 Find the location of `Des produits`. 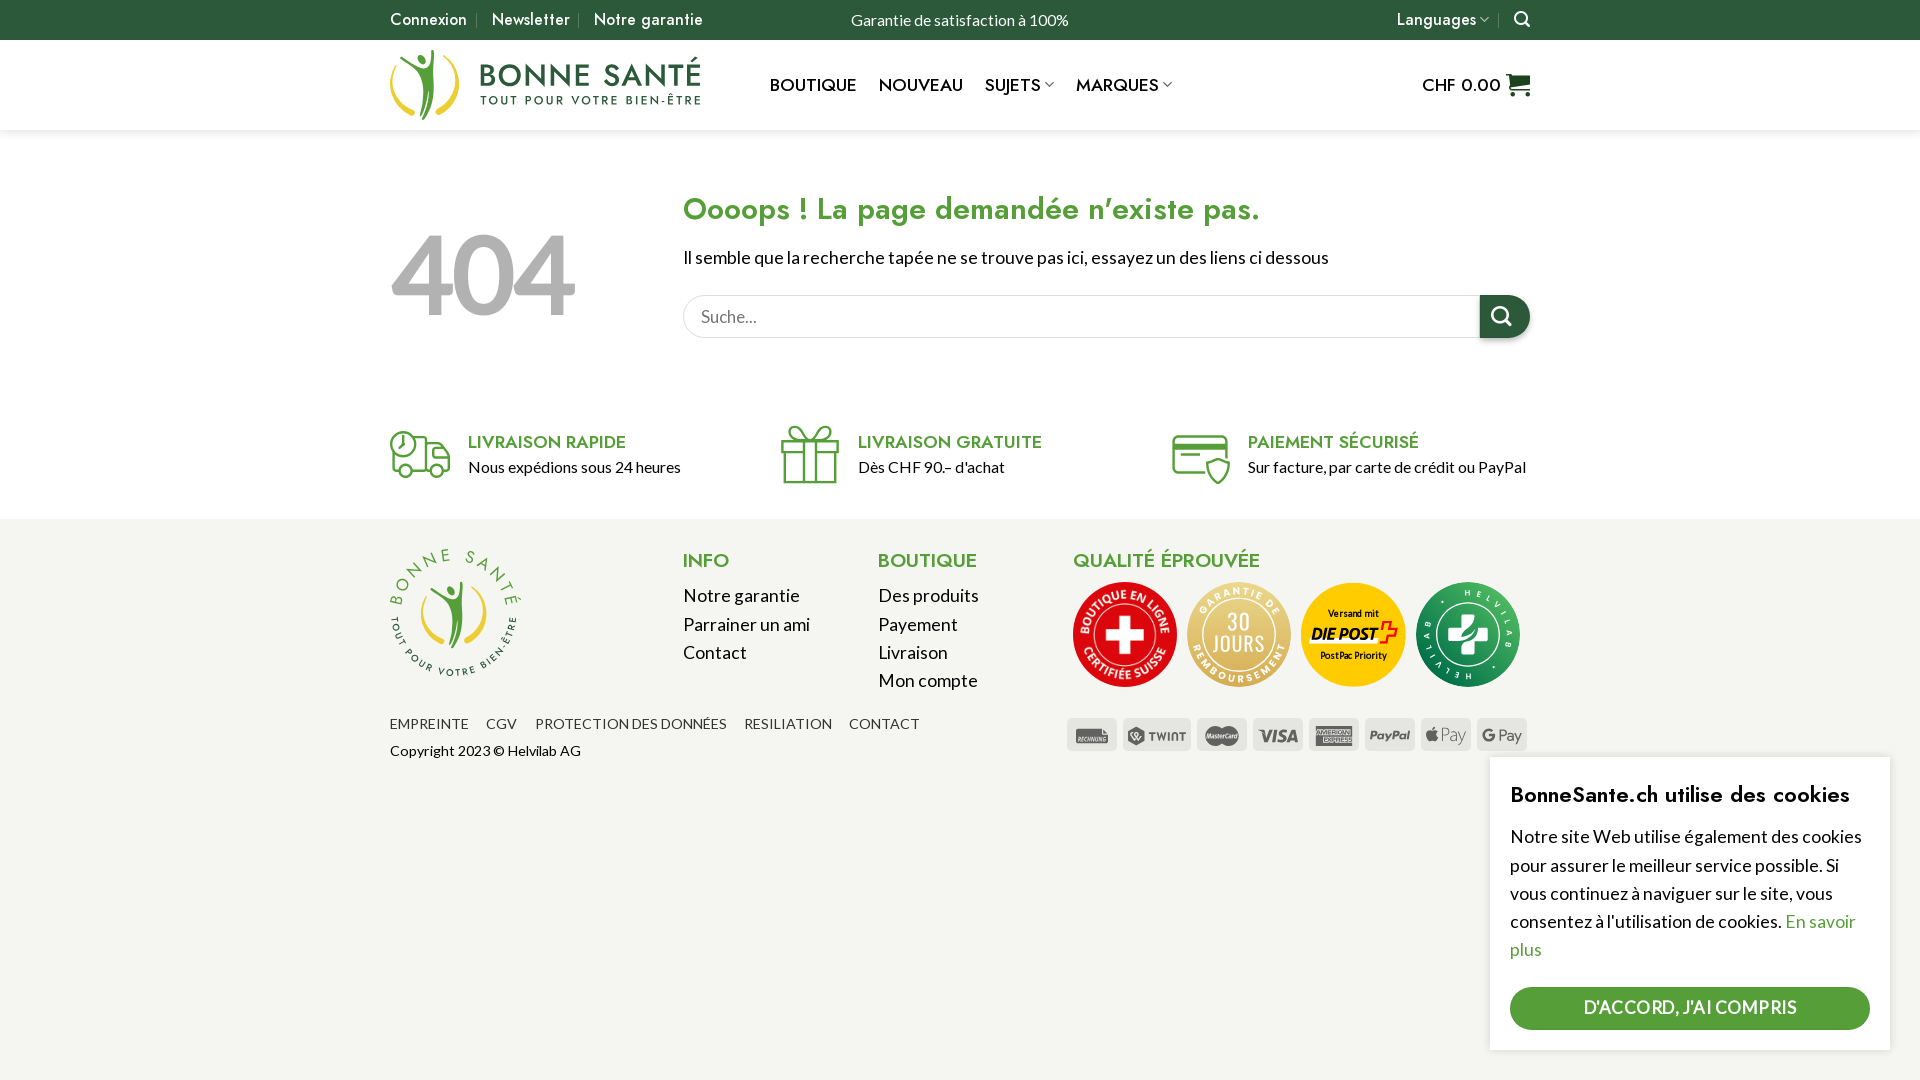

Des produits is located at coordinates (928, 596).